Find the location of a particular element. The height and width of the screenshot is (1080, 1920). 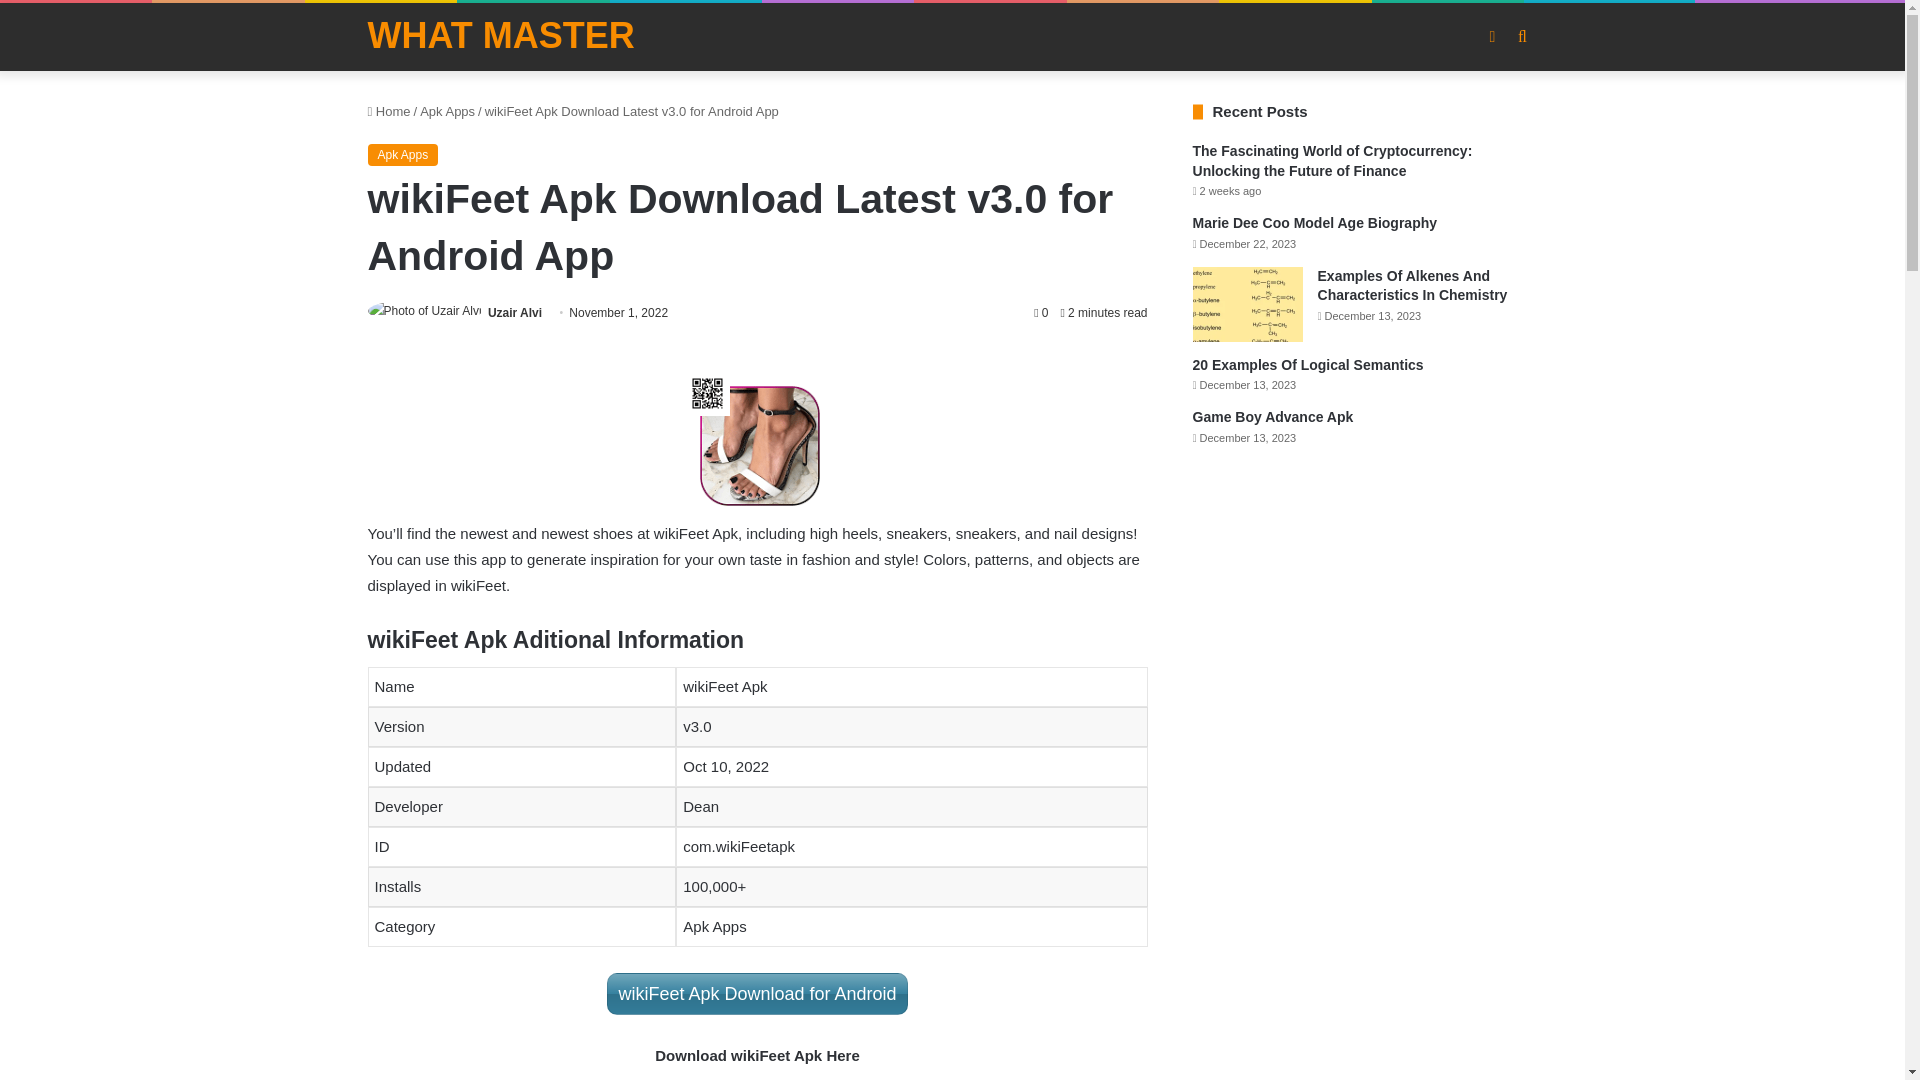

Home is located at coordinates (389, 110).